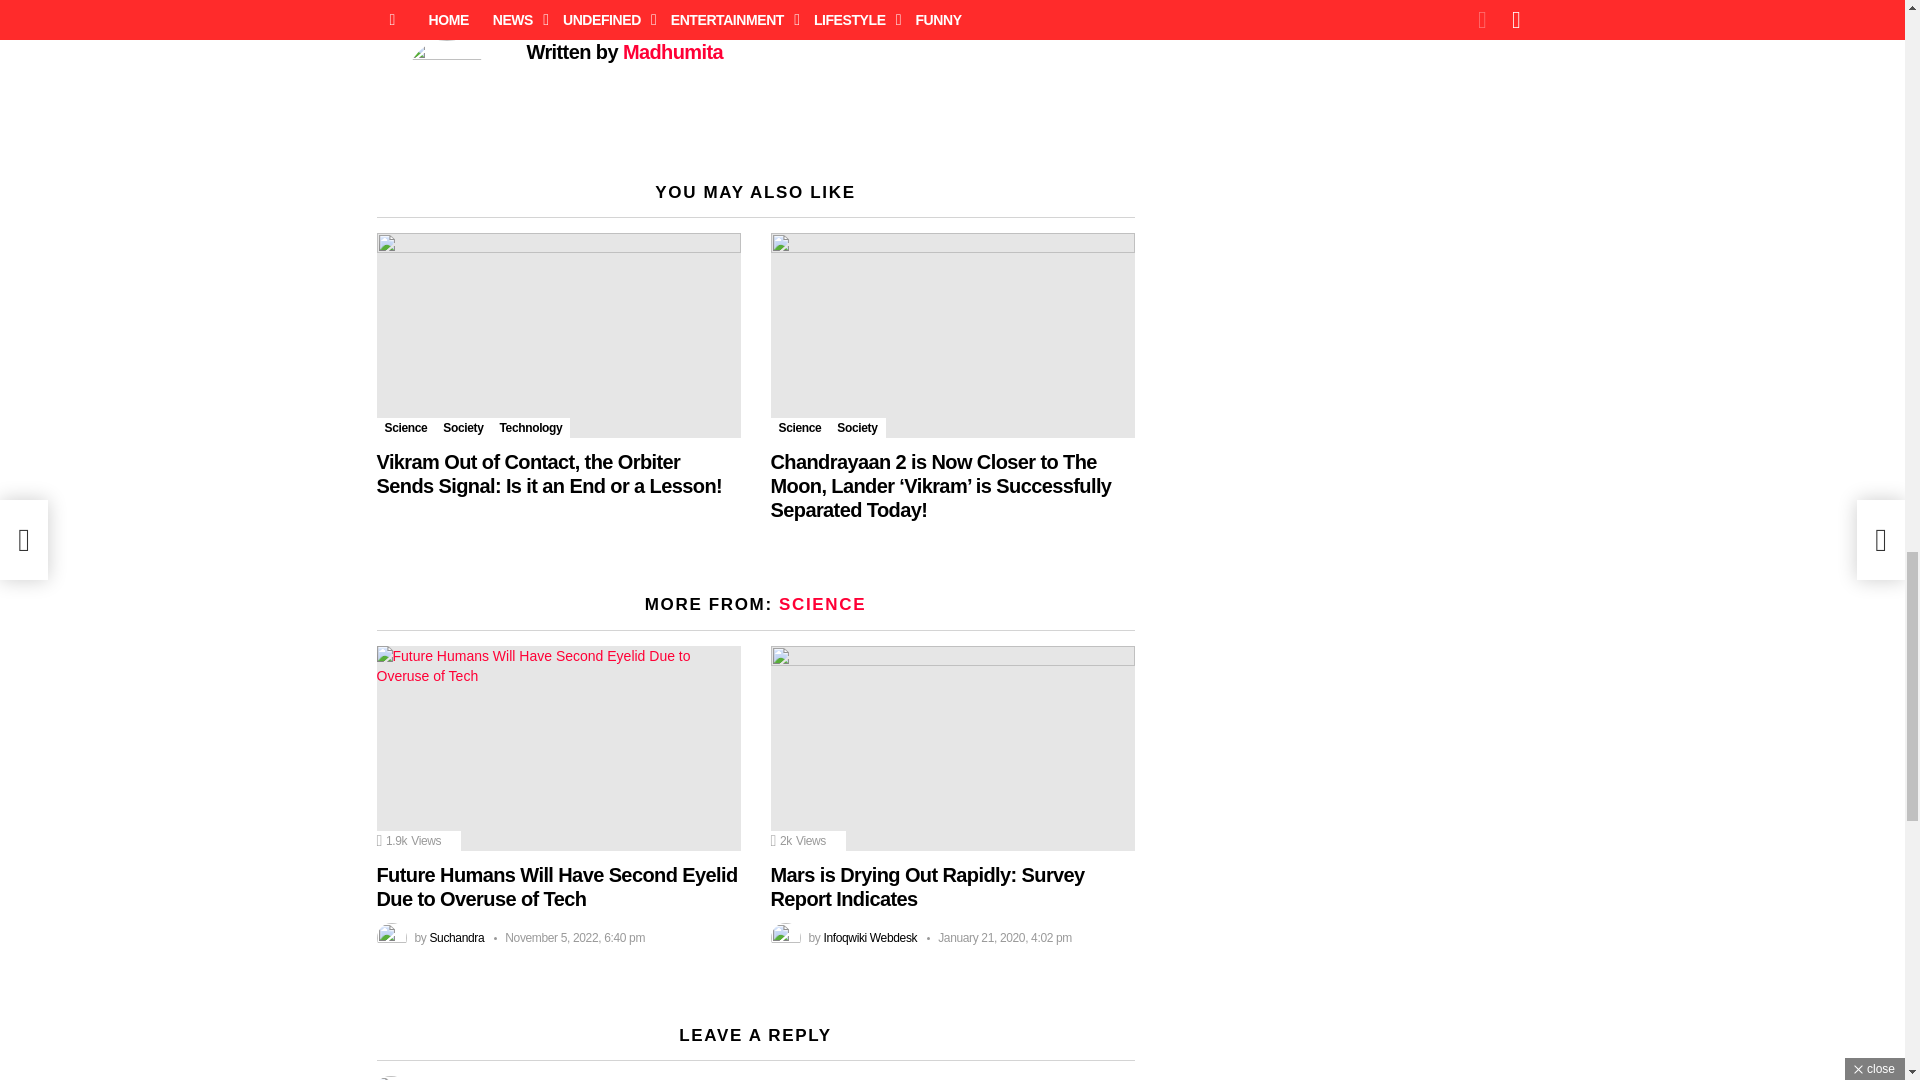 This screenshot has width=1920, height=1080. Describe the element at coordinates (870, 938) in the screenshot. I see `Posts by Infoqwiki Webdesk` at that location.